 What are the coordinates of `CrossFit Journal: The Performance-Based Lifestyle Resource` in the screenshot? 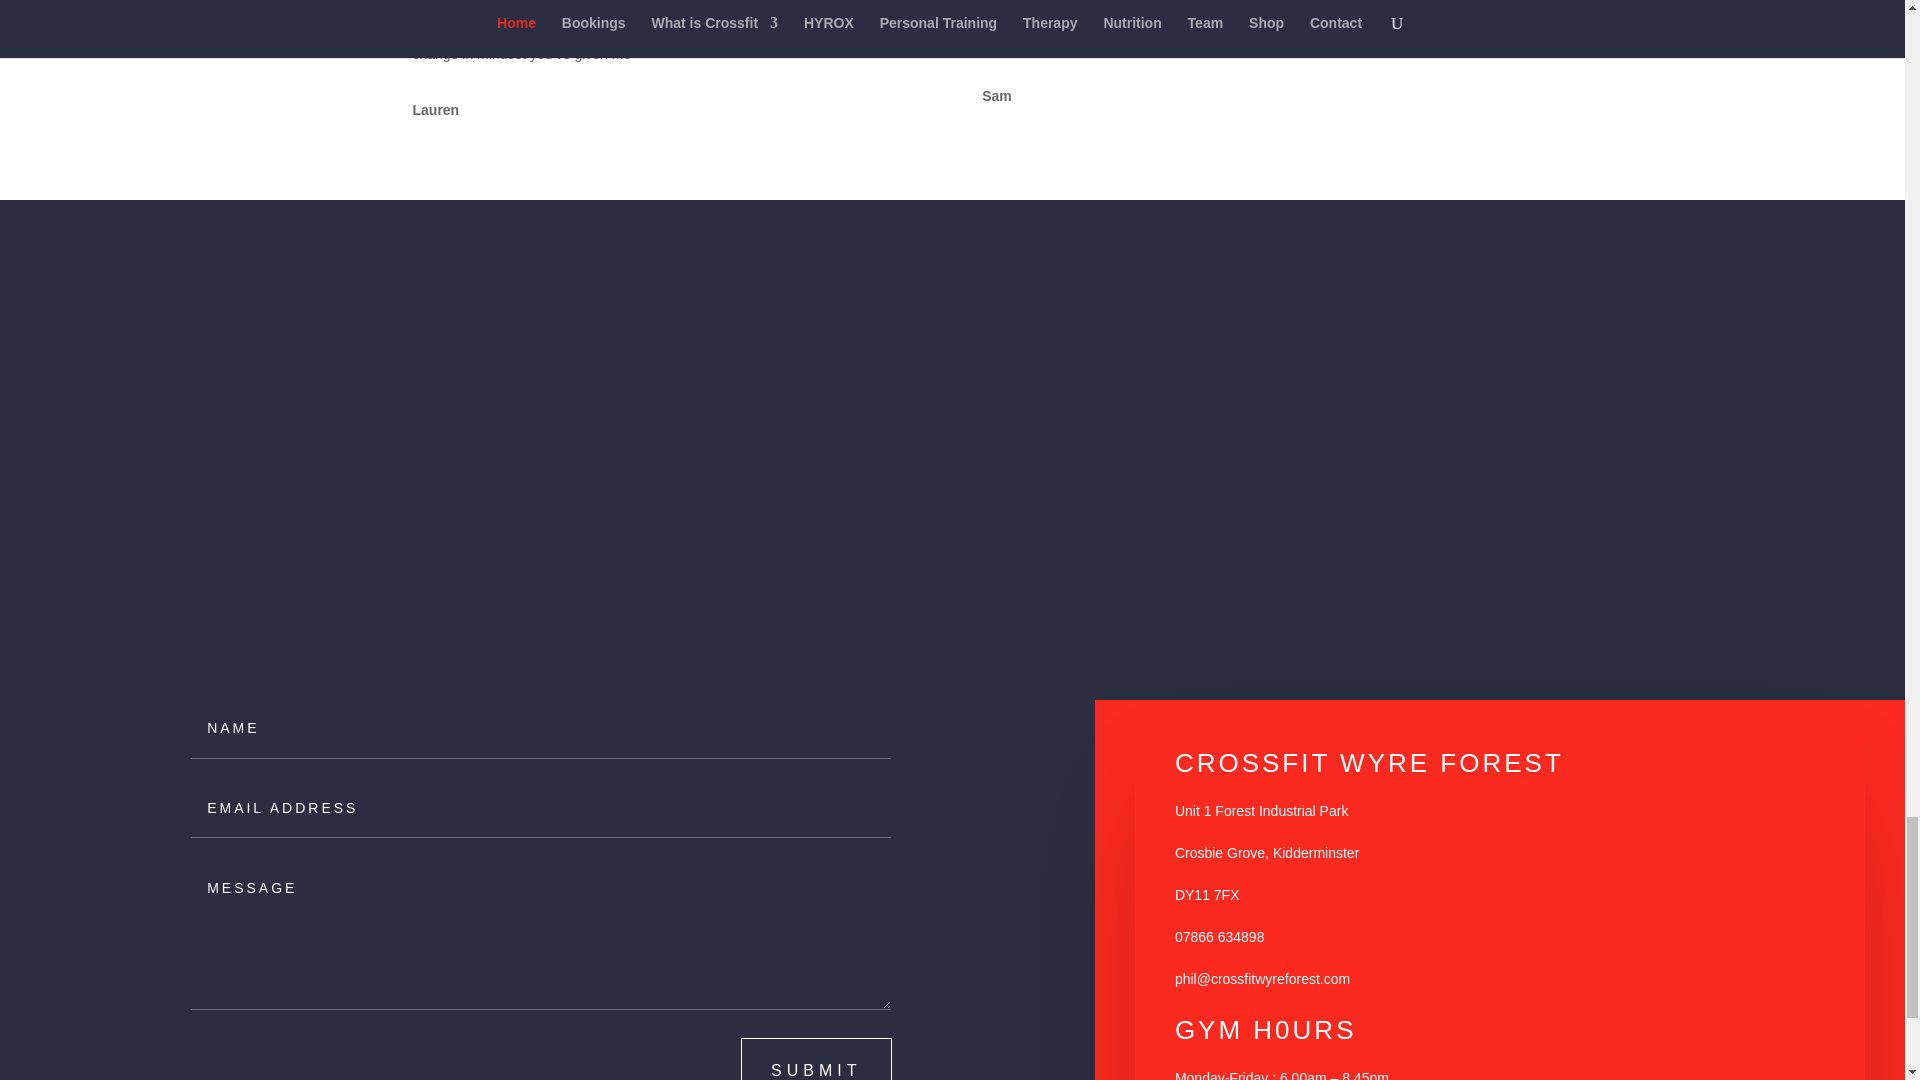 It's located at (1410, 650).